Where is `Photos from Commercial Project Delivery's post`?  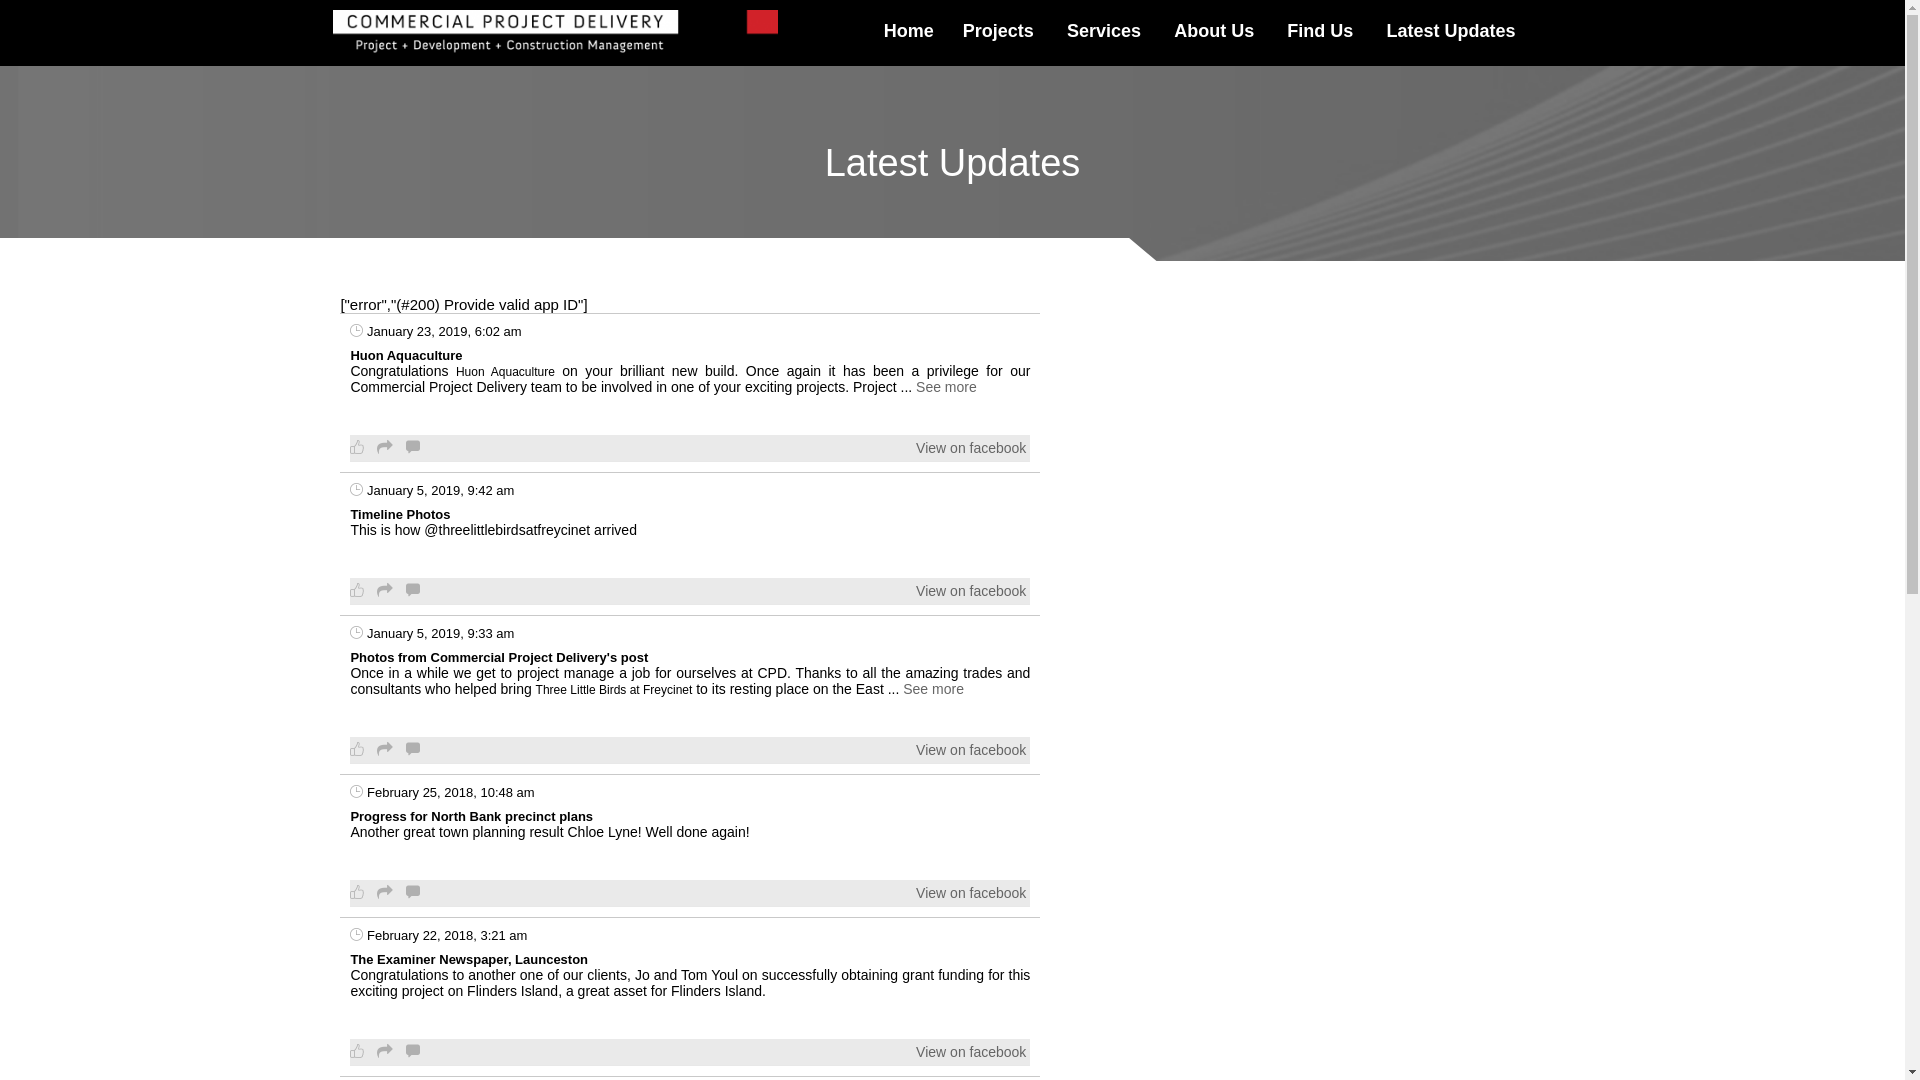
Photos from Commercial Project Delivery's post is located at coordinates (499, 658).